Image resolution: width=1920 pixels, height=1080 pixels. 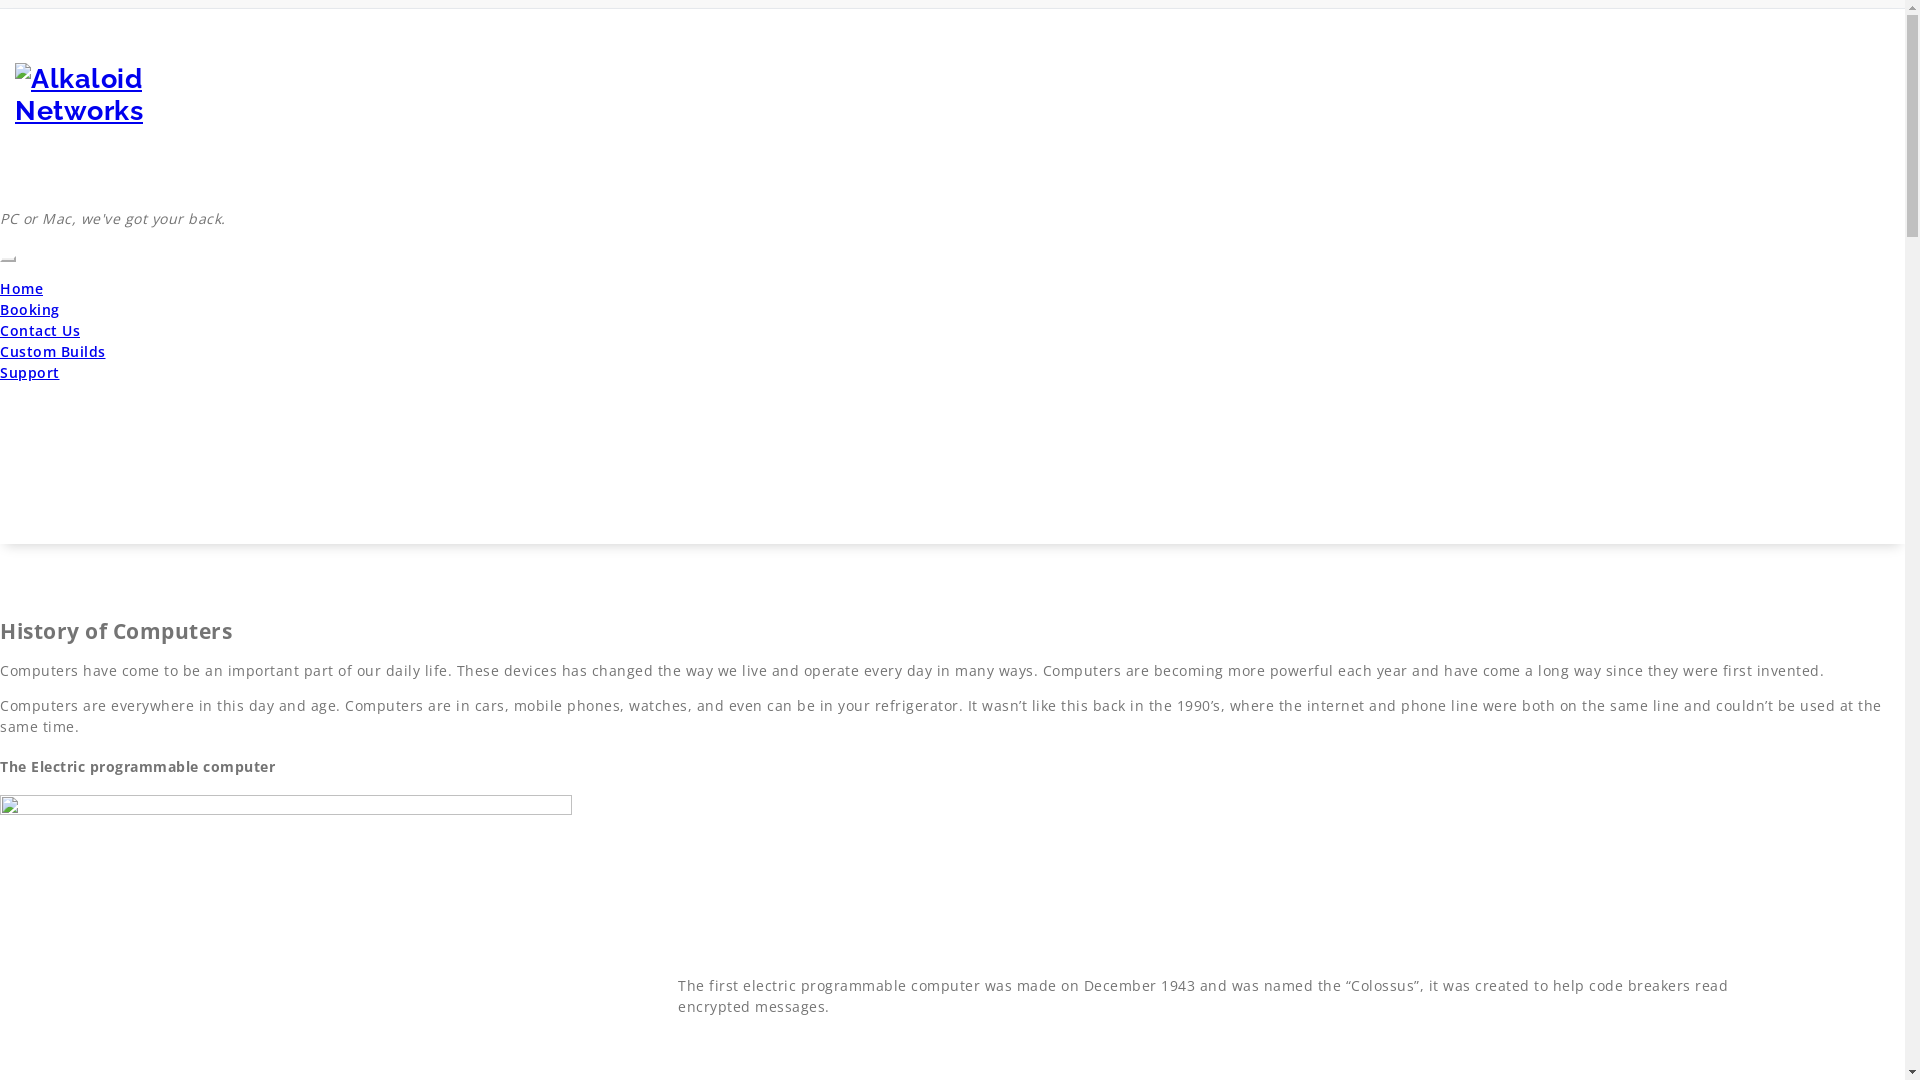 What do you see at coordinates (30, 372) in the screenshot?
I see `Support` at bounding box center [30, 372].